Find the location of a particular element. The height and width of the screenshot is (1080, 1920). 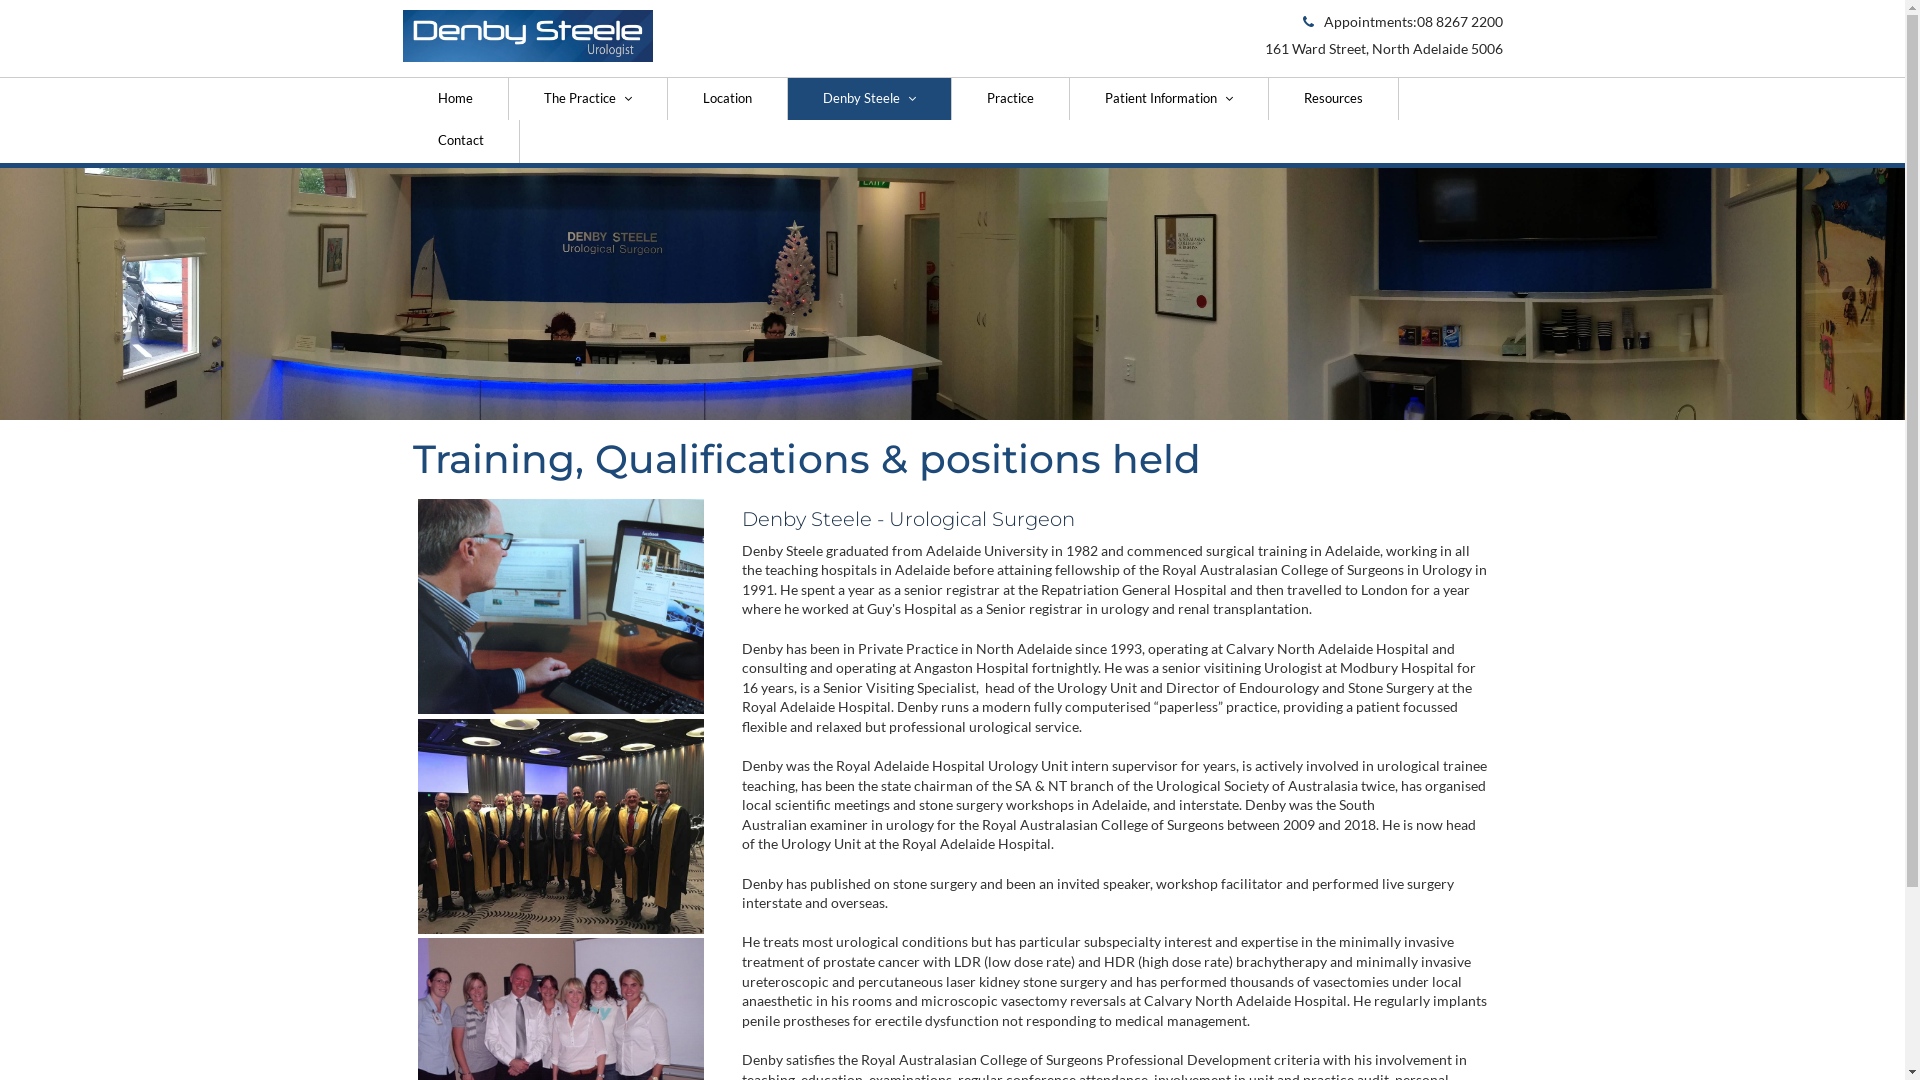

Appointments:08 8267 2200 is located at coordinates (1402, 22).